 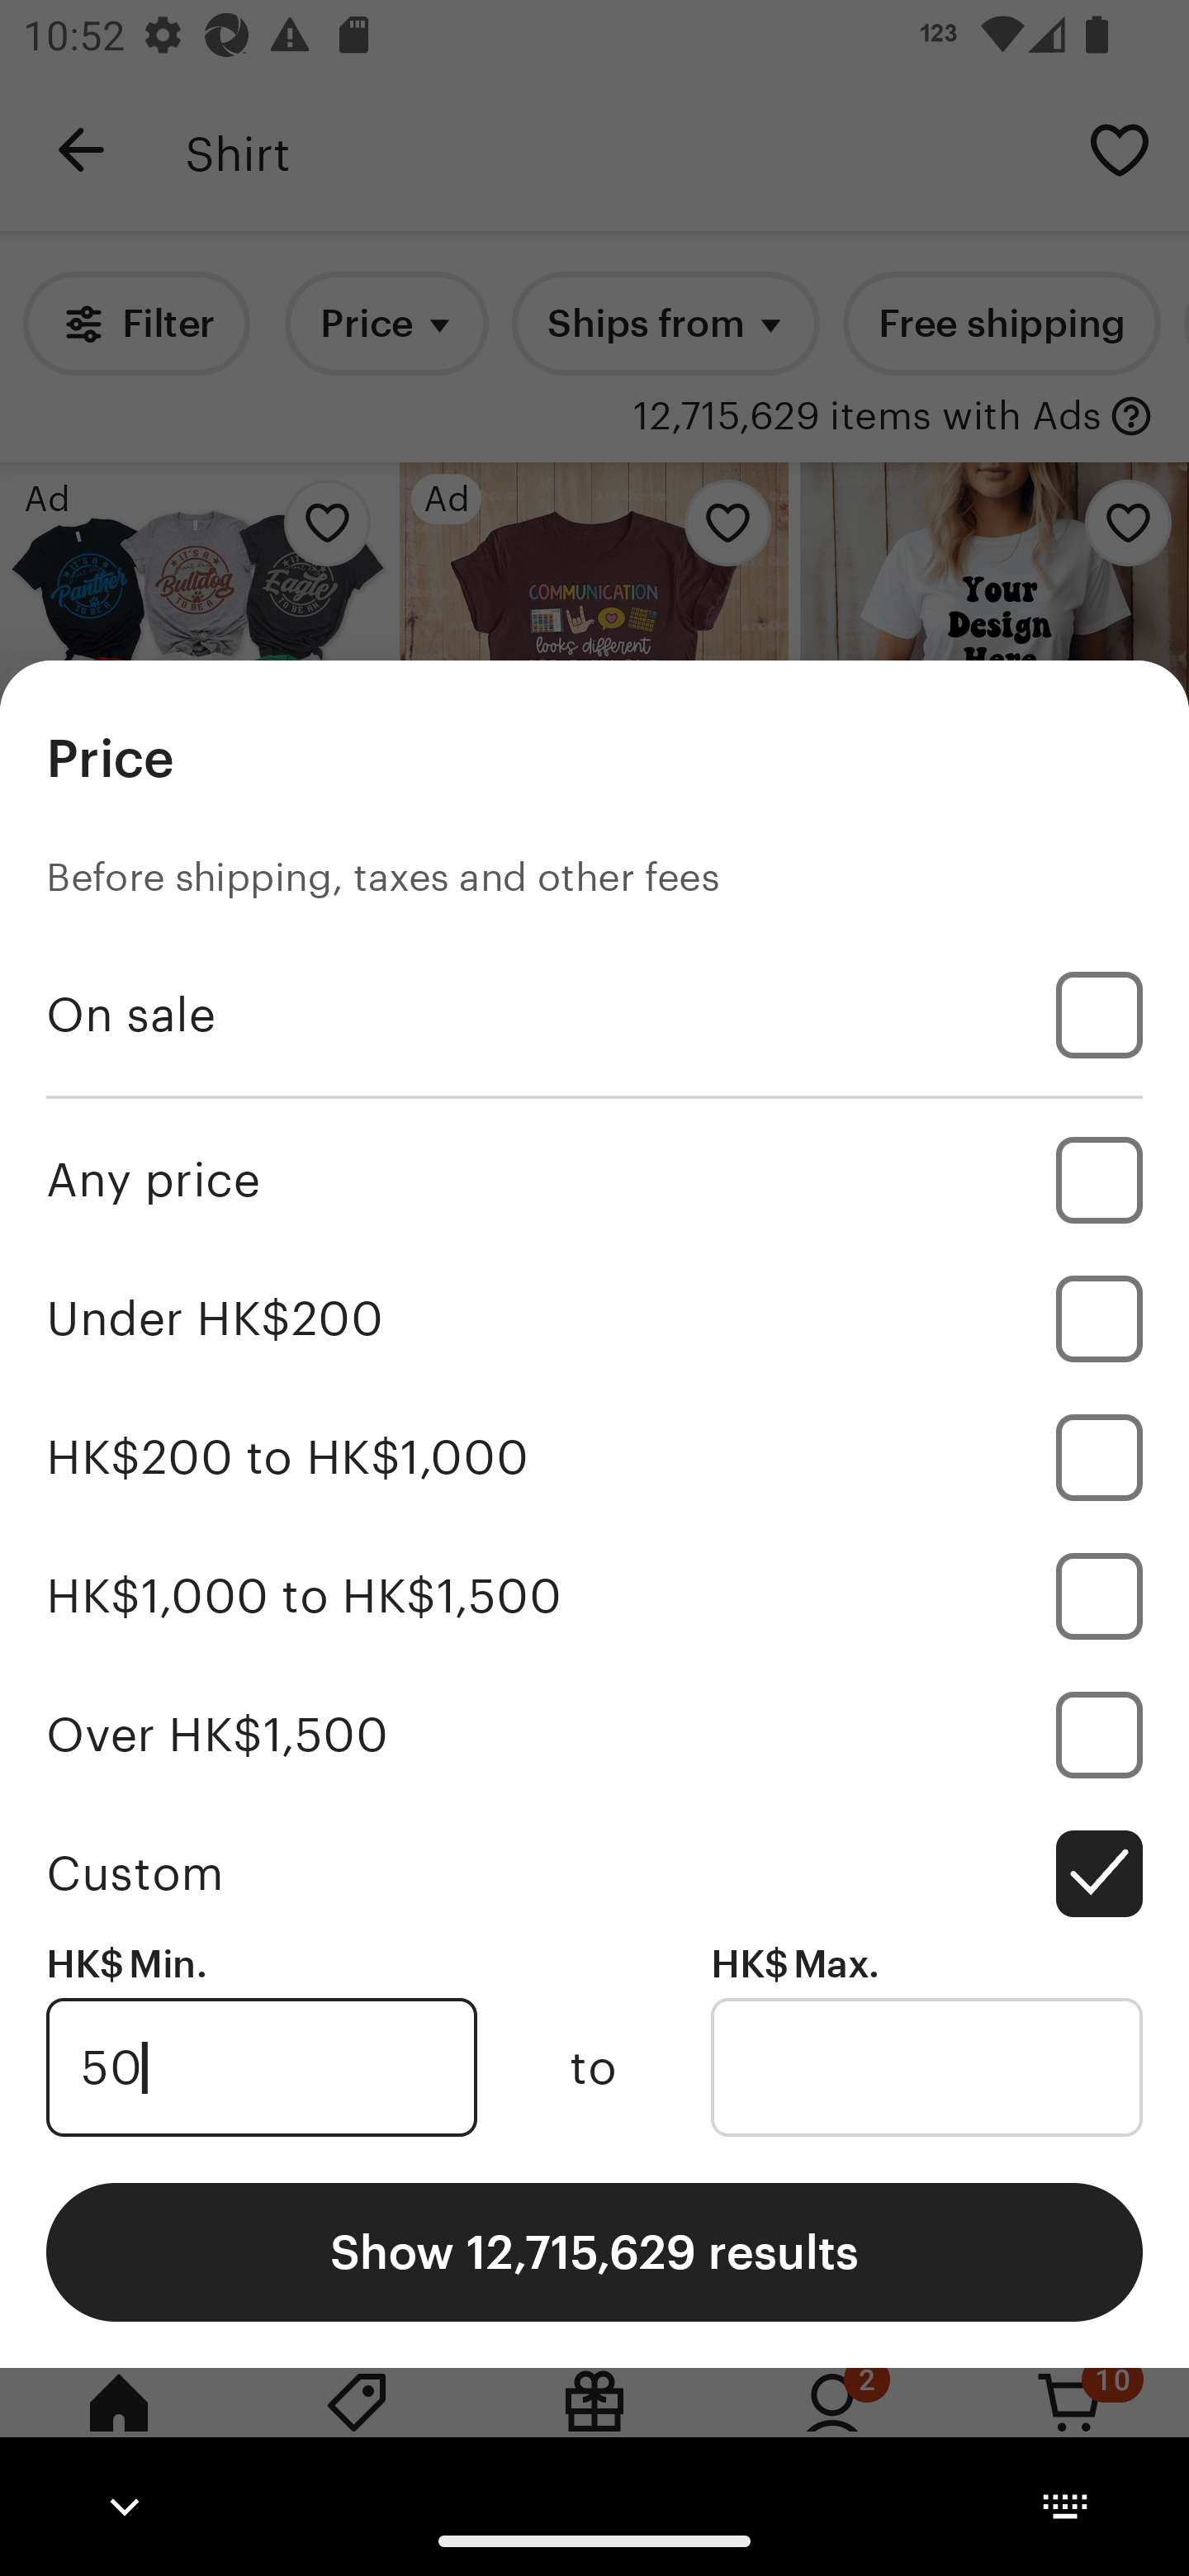 What do you see at coordinates (594, 1015) in the screenshot?
I see `On sale` at bounding box center [594, 1015].